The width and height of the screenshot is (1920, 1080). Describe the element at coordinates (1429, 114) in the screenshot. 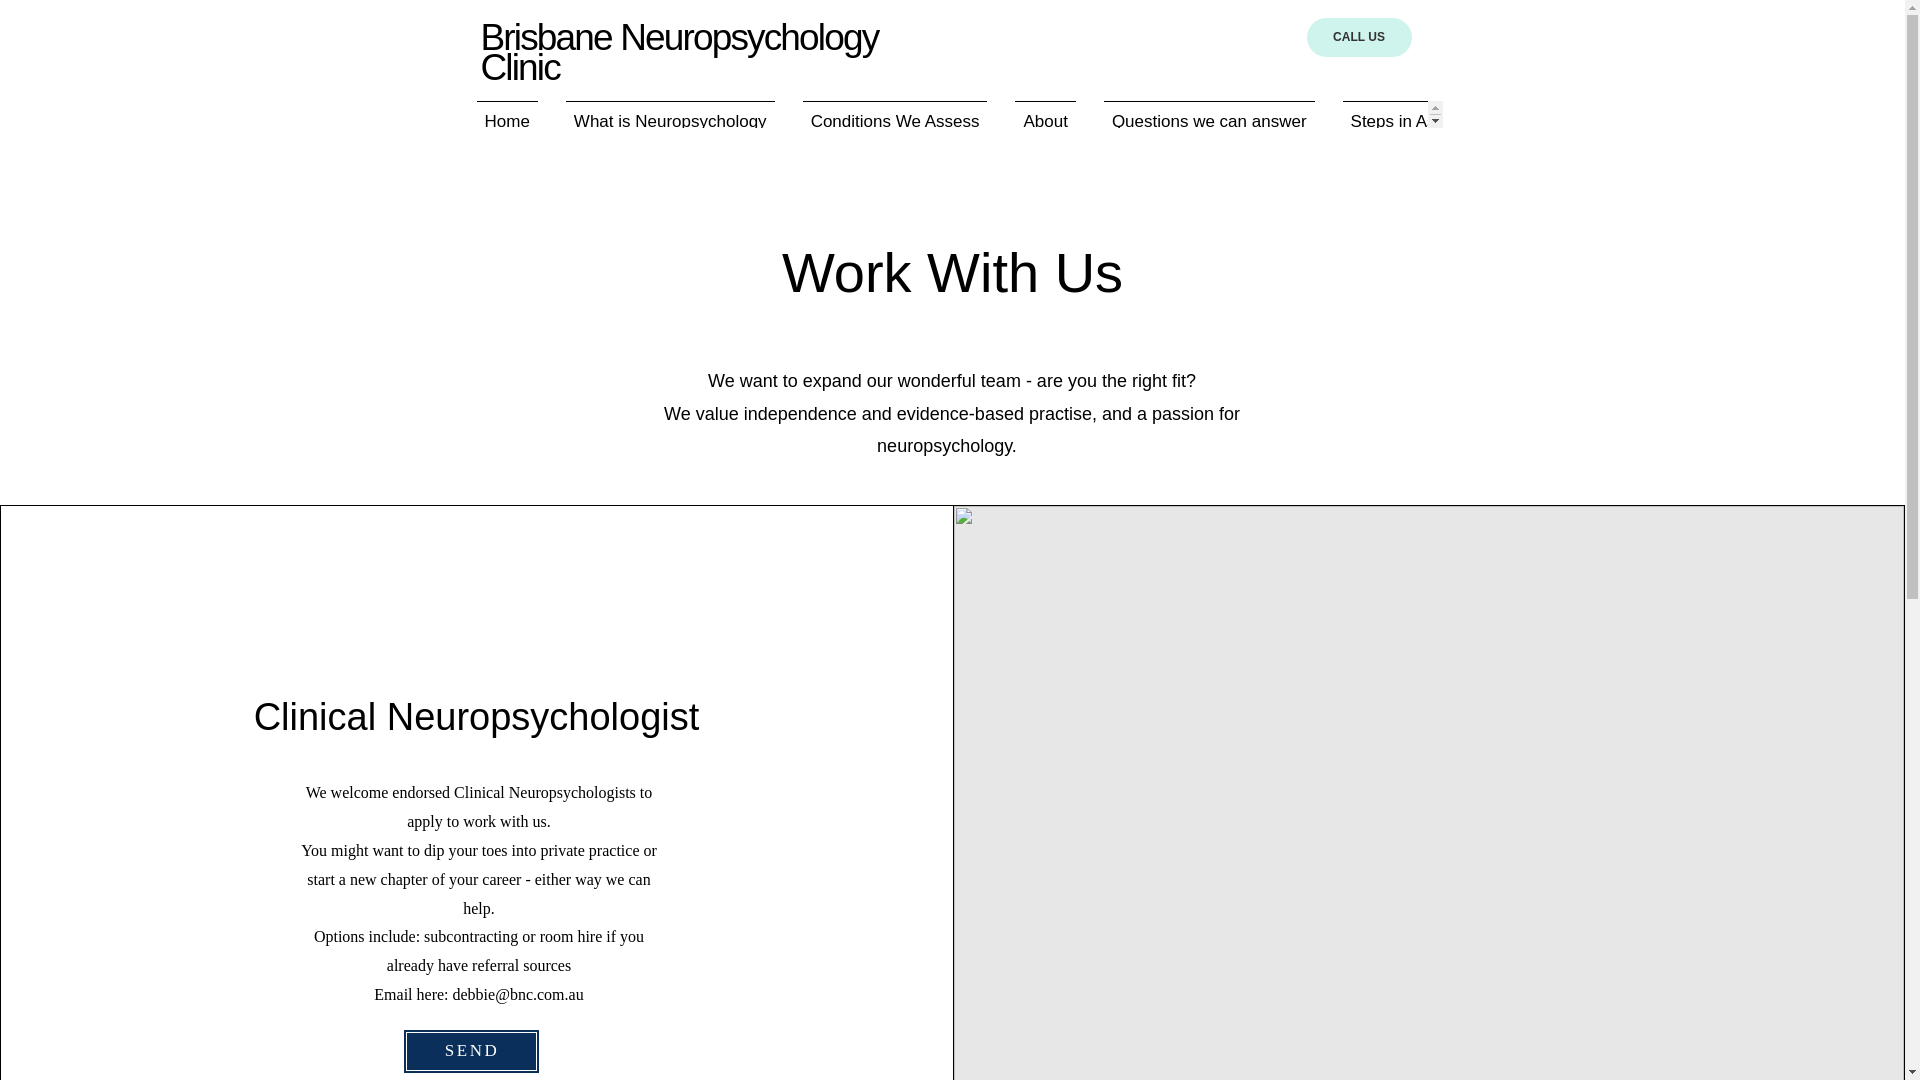

I see `Steps in Assessment` at that location.